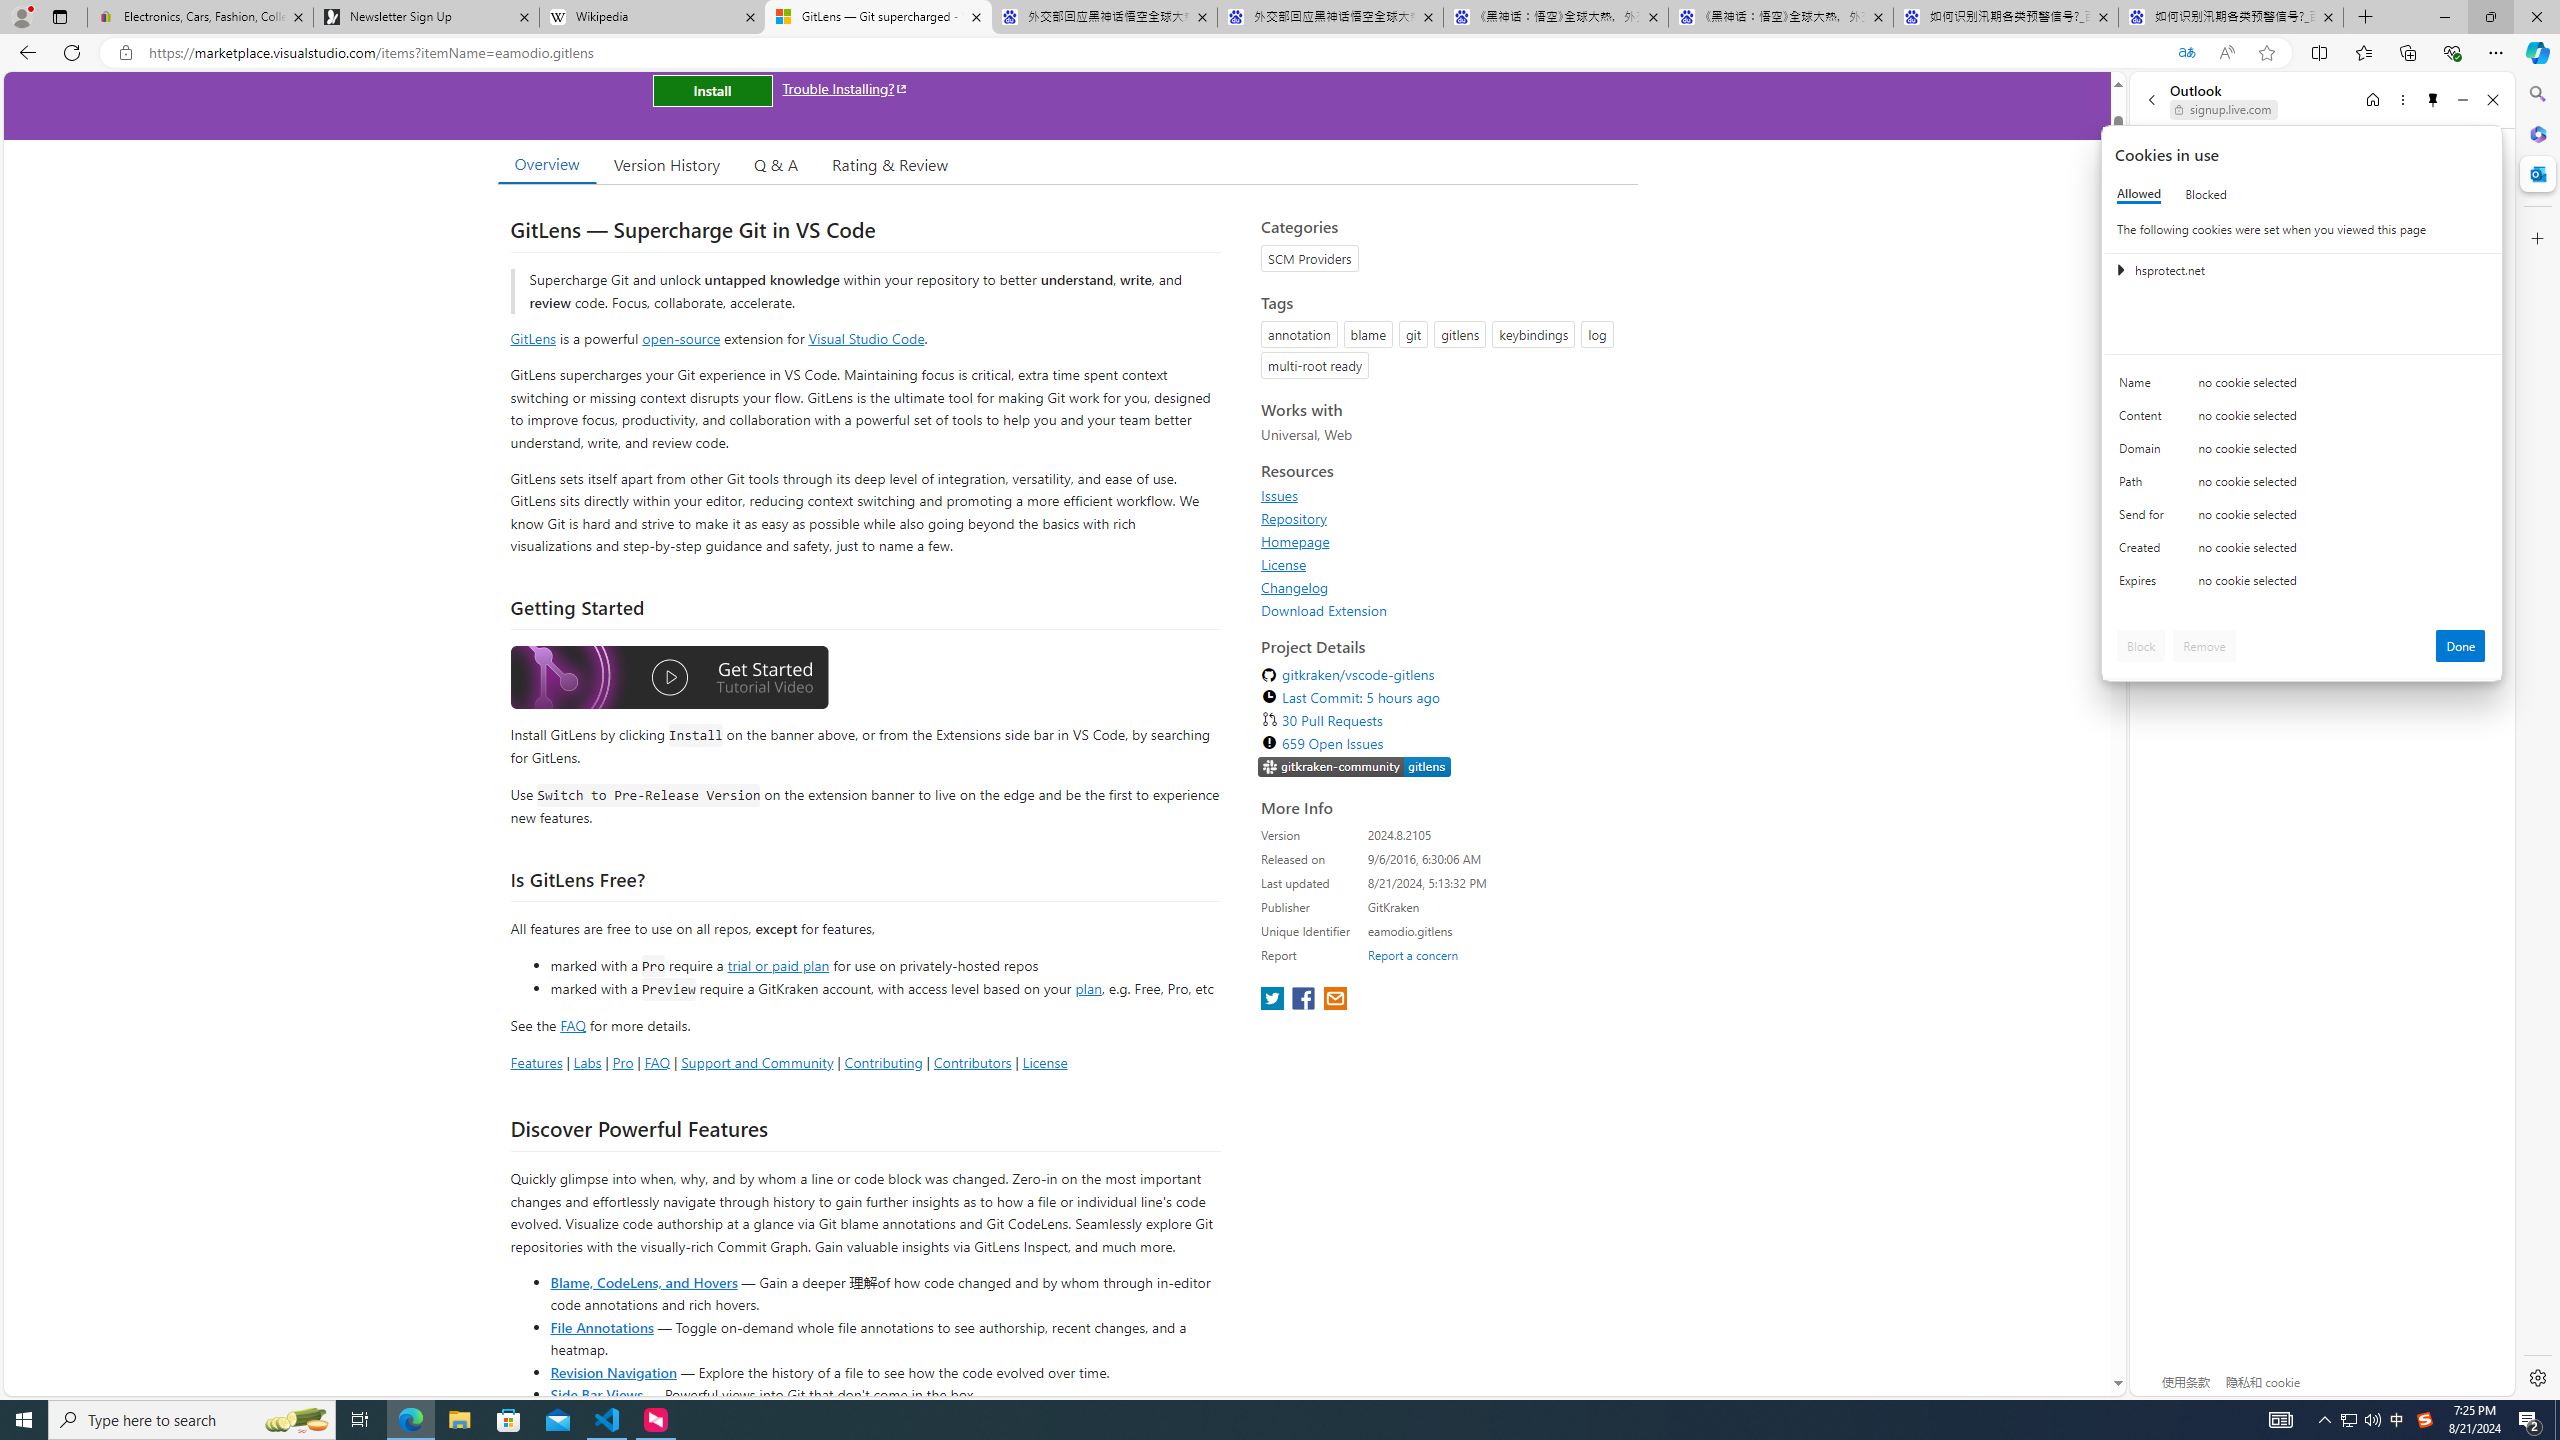 This screenshot has width=2560, height=1440. Describe the element at coordinates (1444, 496) in the screenshot. I see `Issues` at that location.